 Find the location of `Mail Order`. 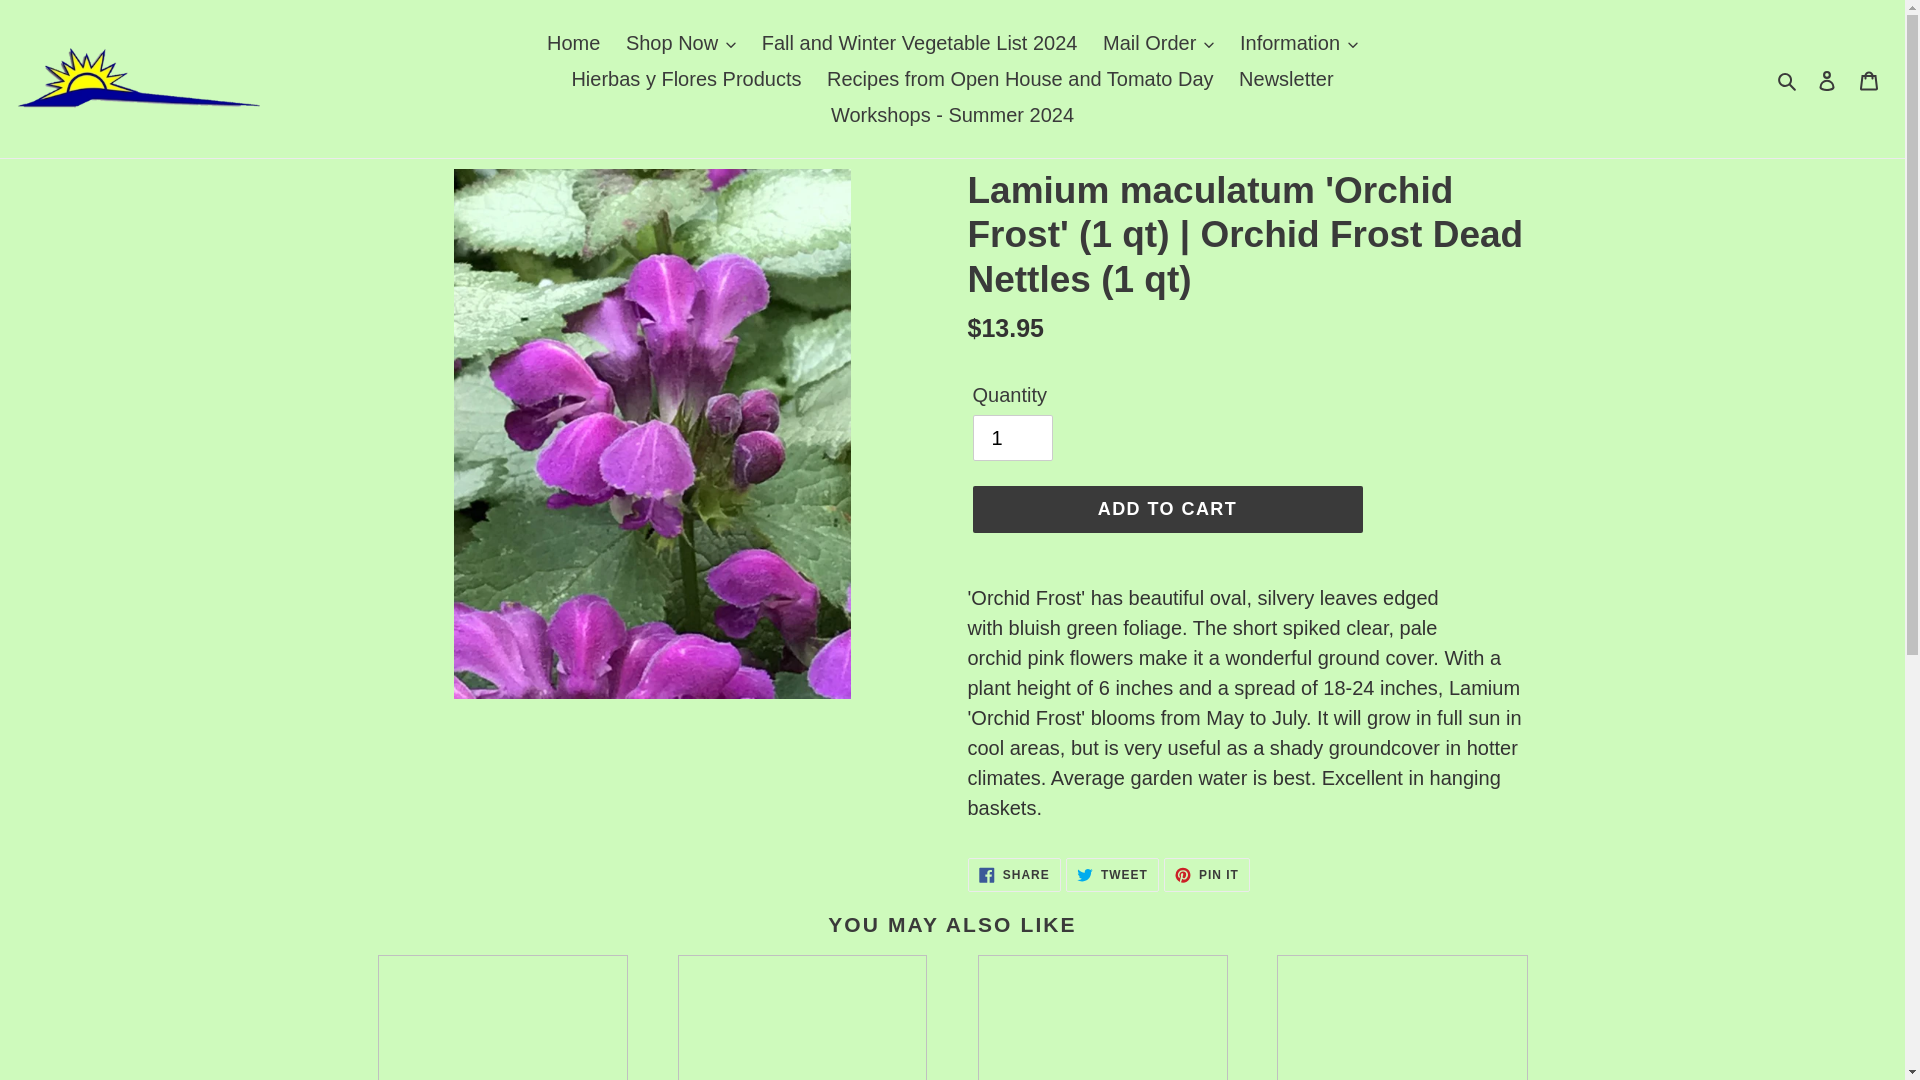

Mail Order is located at coordinates (1158, 42).